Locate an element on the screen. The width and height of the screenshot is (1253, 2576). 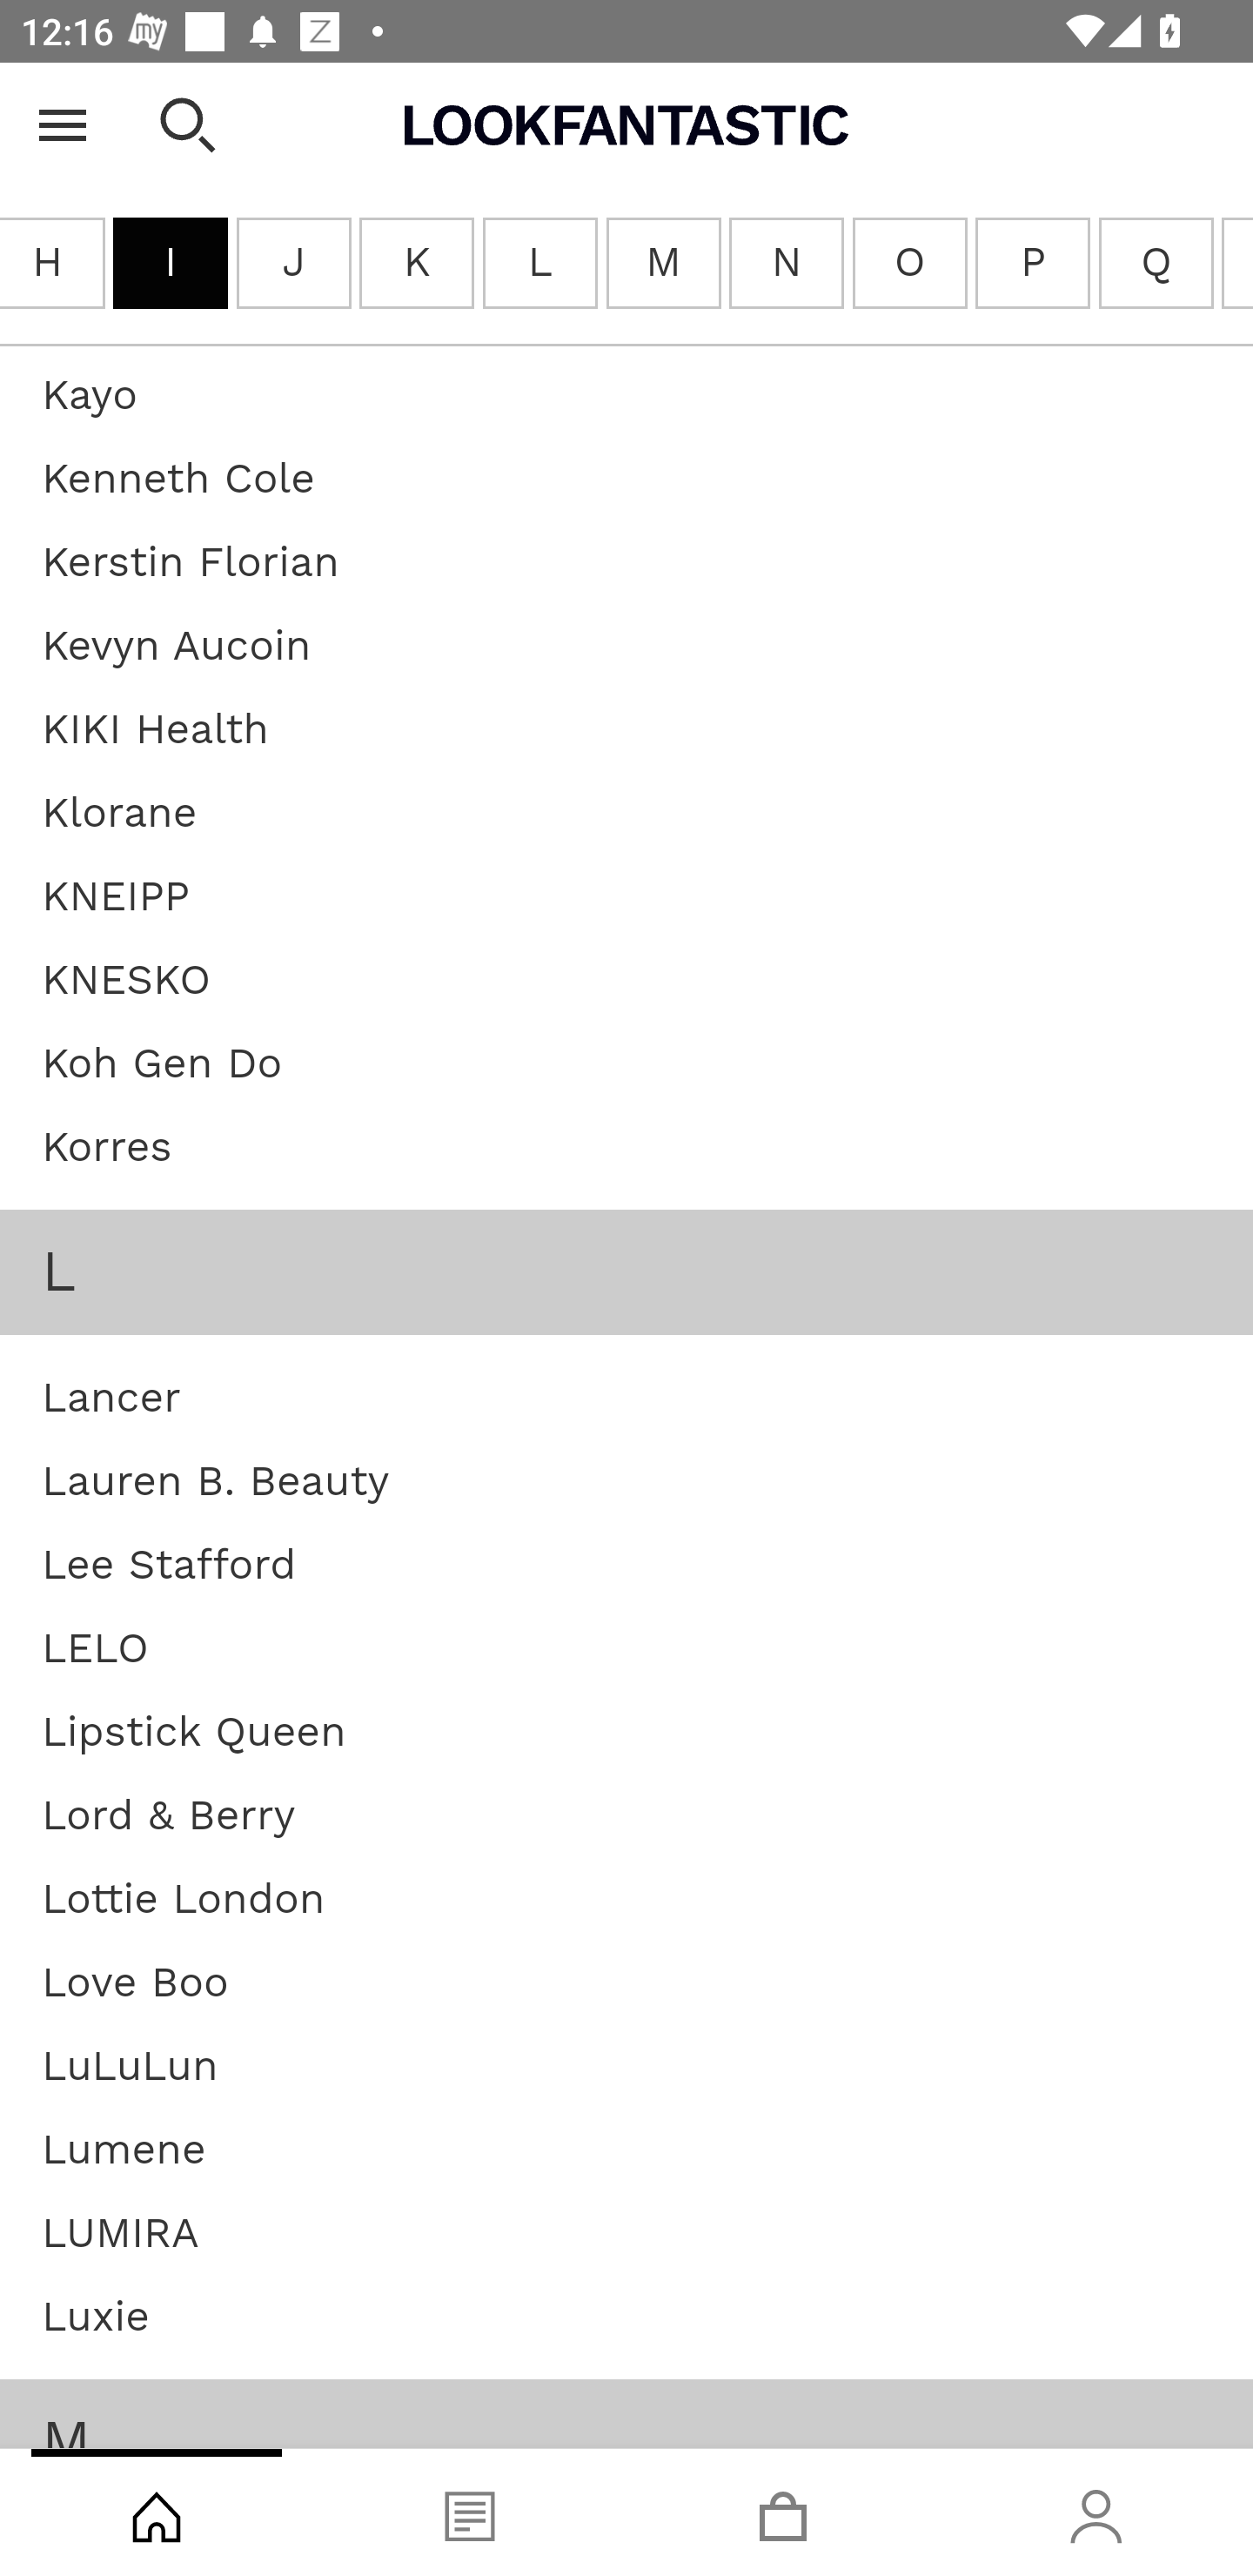
Lord & Berry is located at coordinates (169, 1817).